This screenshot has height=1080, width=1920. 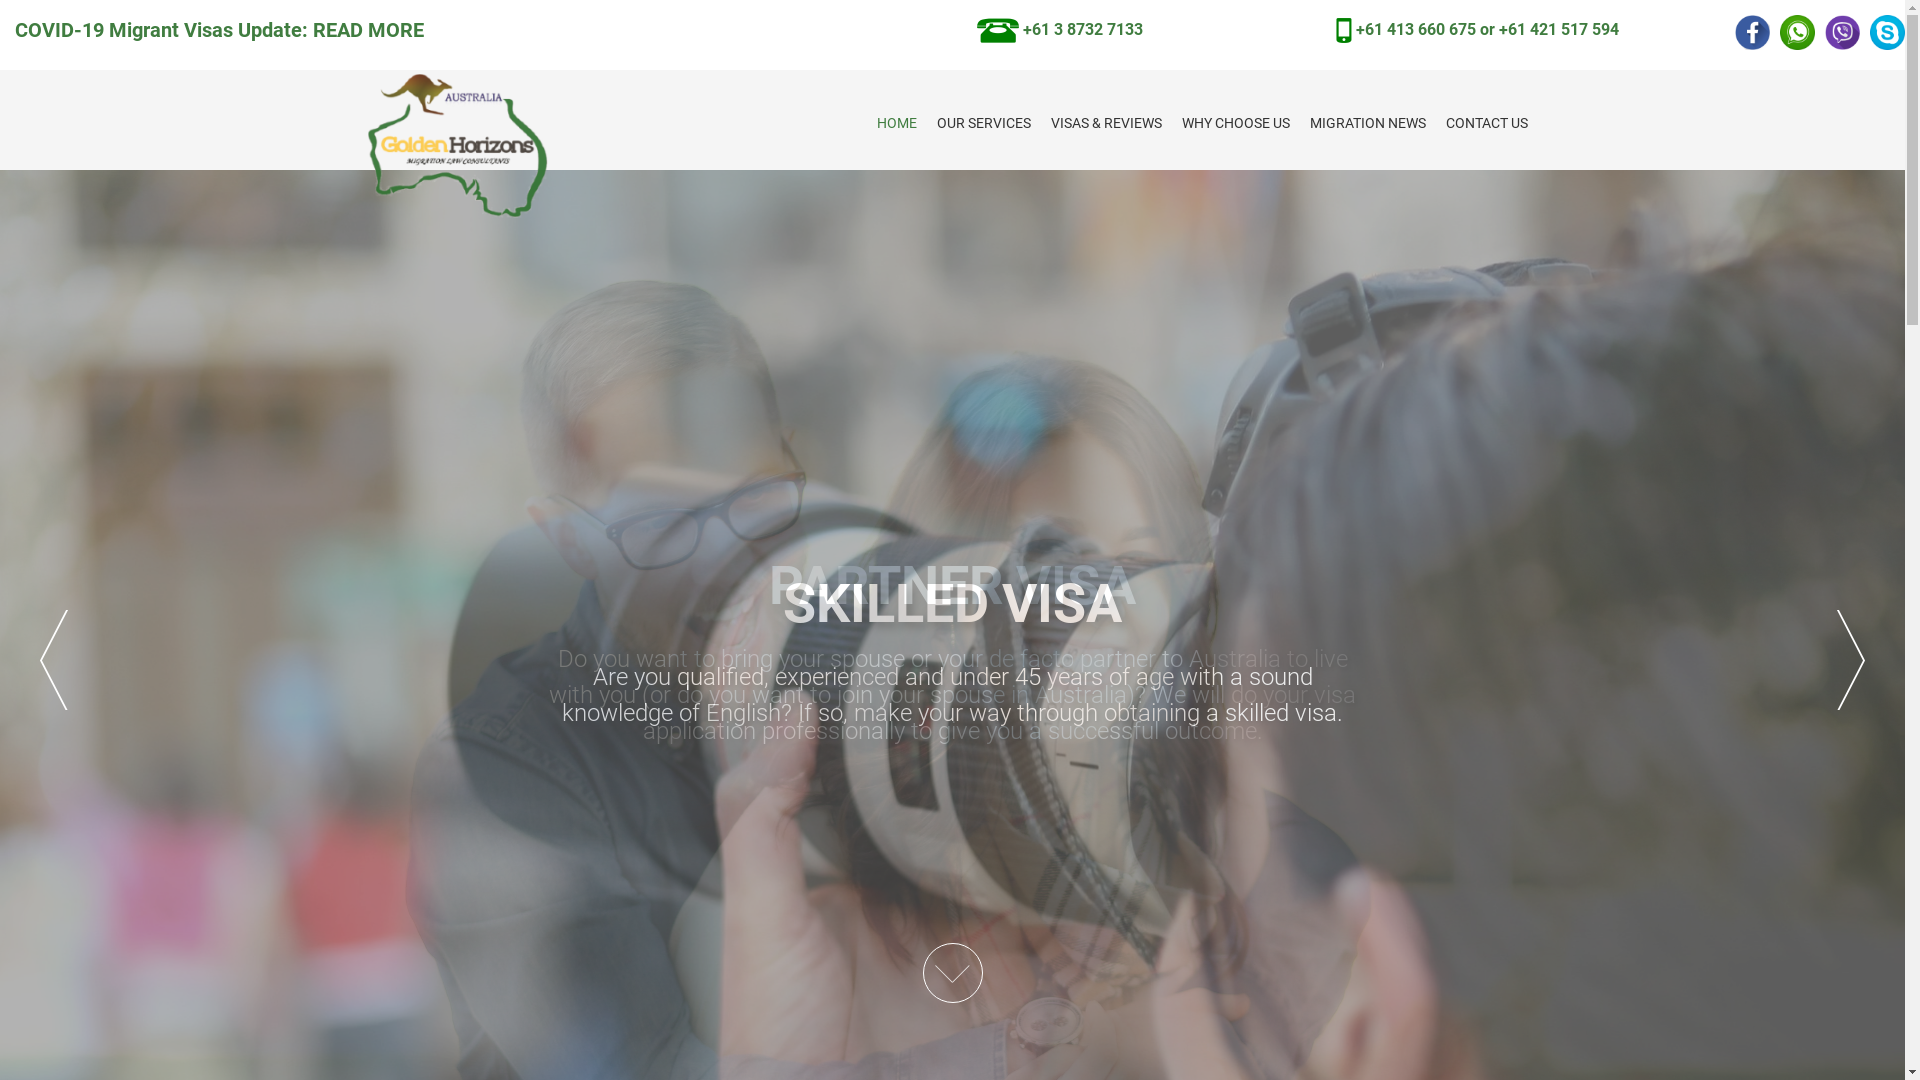 I want to click on WHY CHOOSE US, so click(x=1236, y=124).